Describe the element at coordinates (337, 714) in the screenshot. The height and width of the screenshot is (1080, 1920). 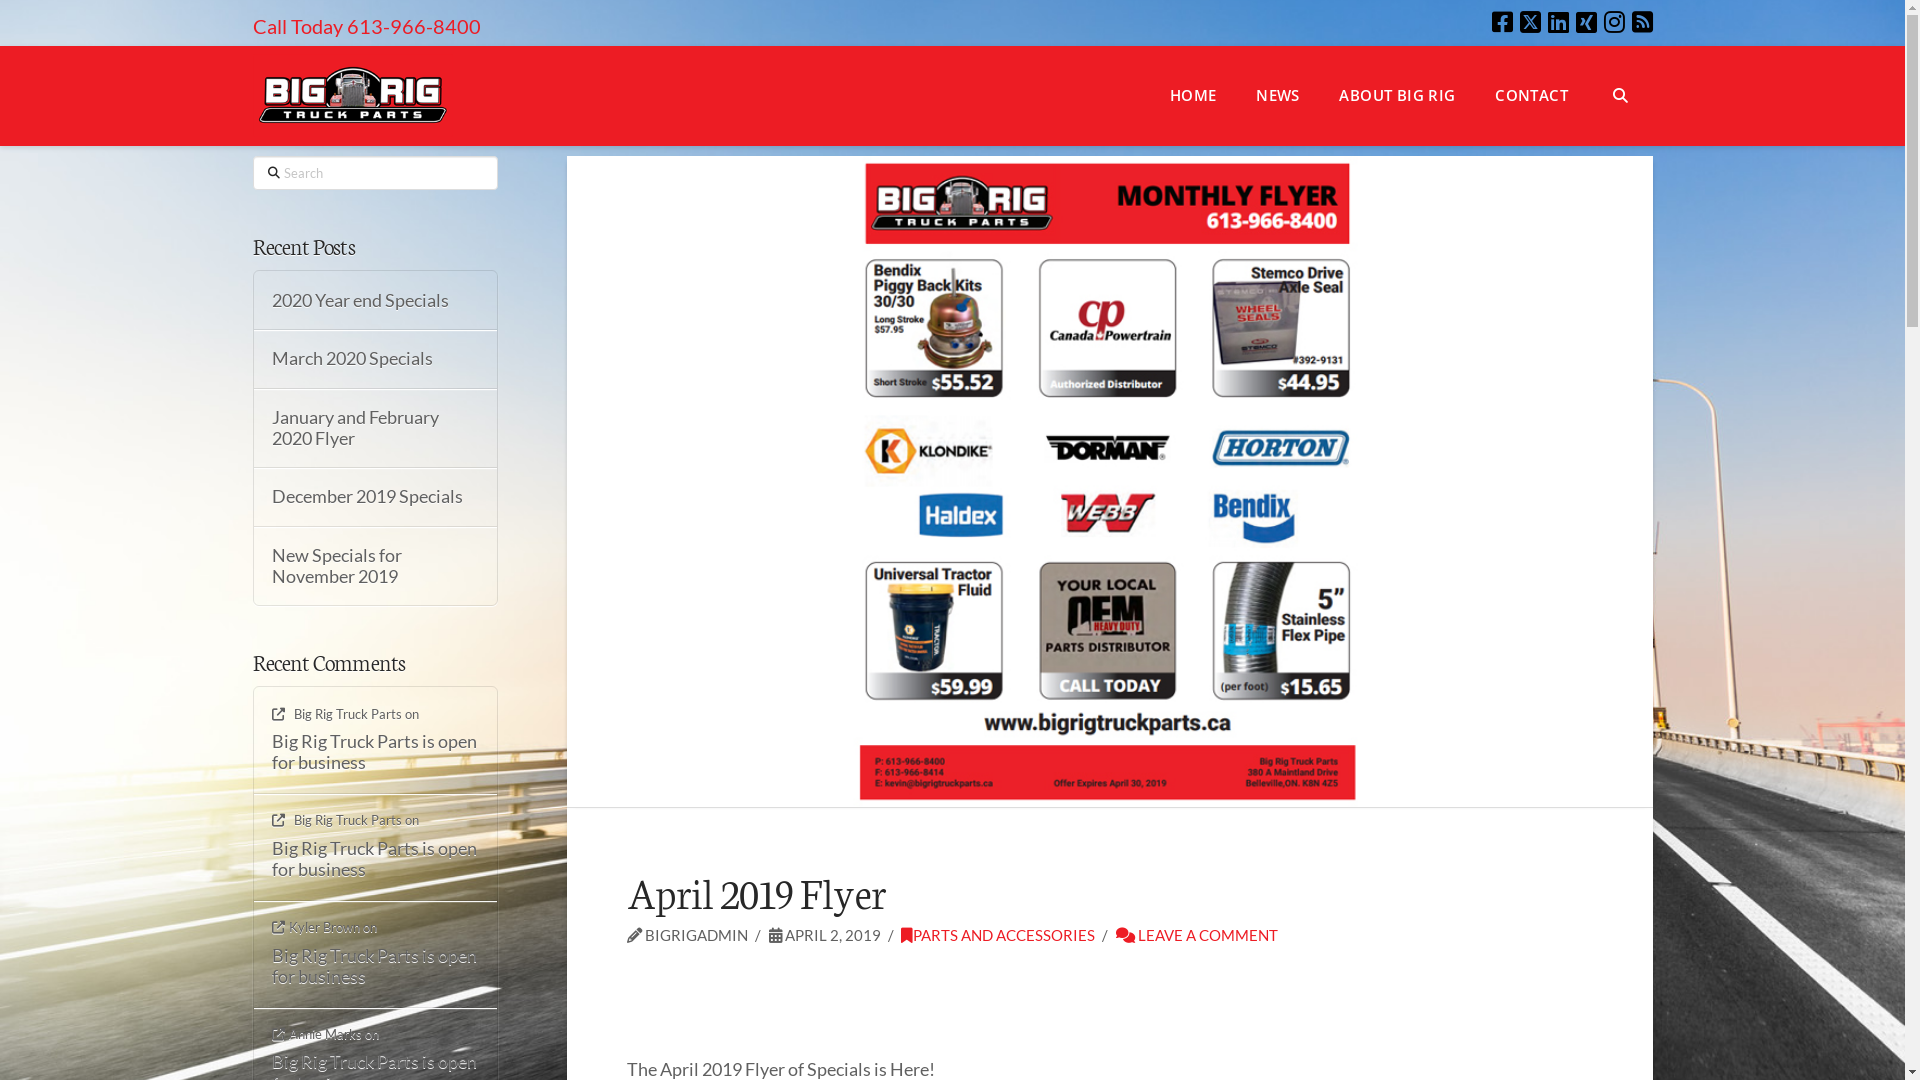
I see `Big Rig Truck Parts` at that location.